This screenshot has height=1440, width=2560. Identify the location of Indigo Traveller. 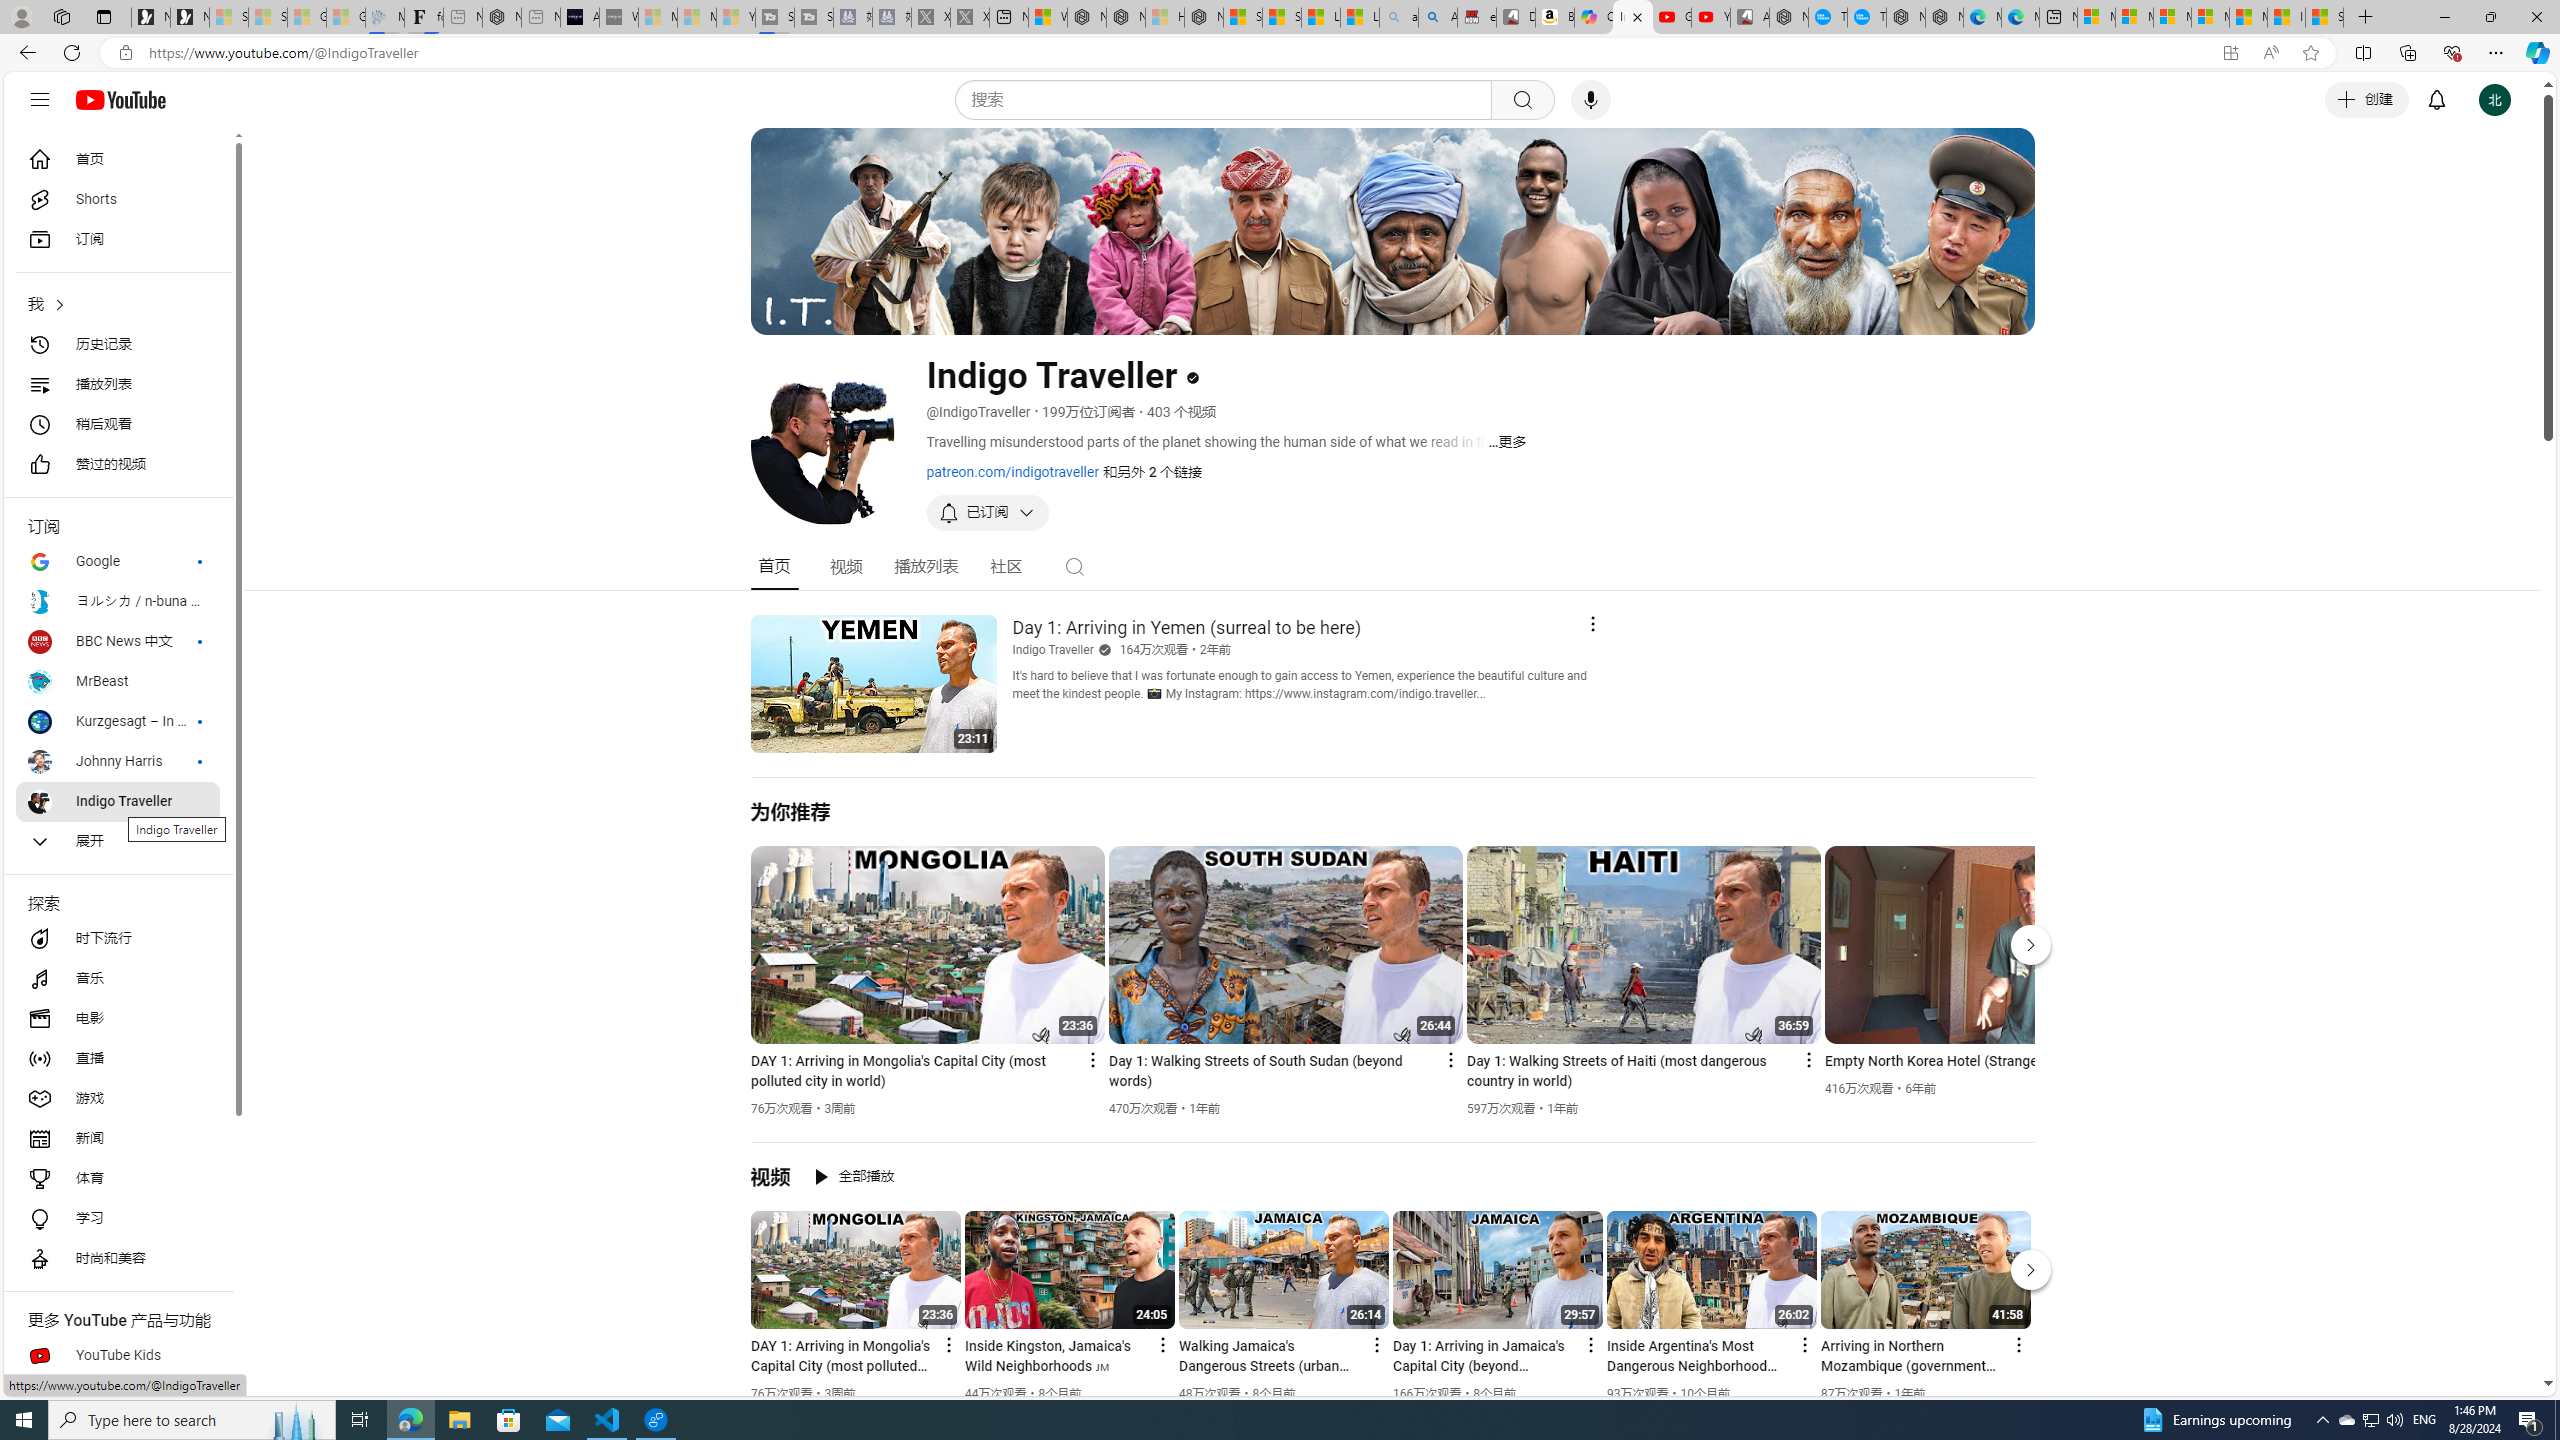
(1053, 650).